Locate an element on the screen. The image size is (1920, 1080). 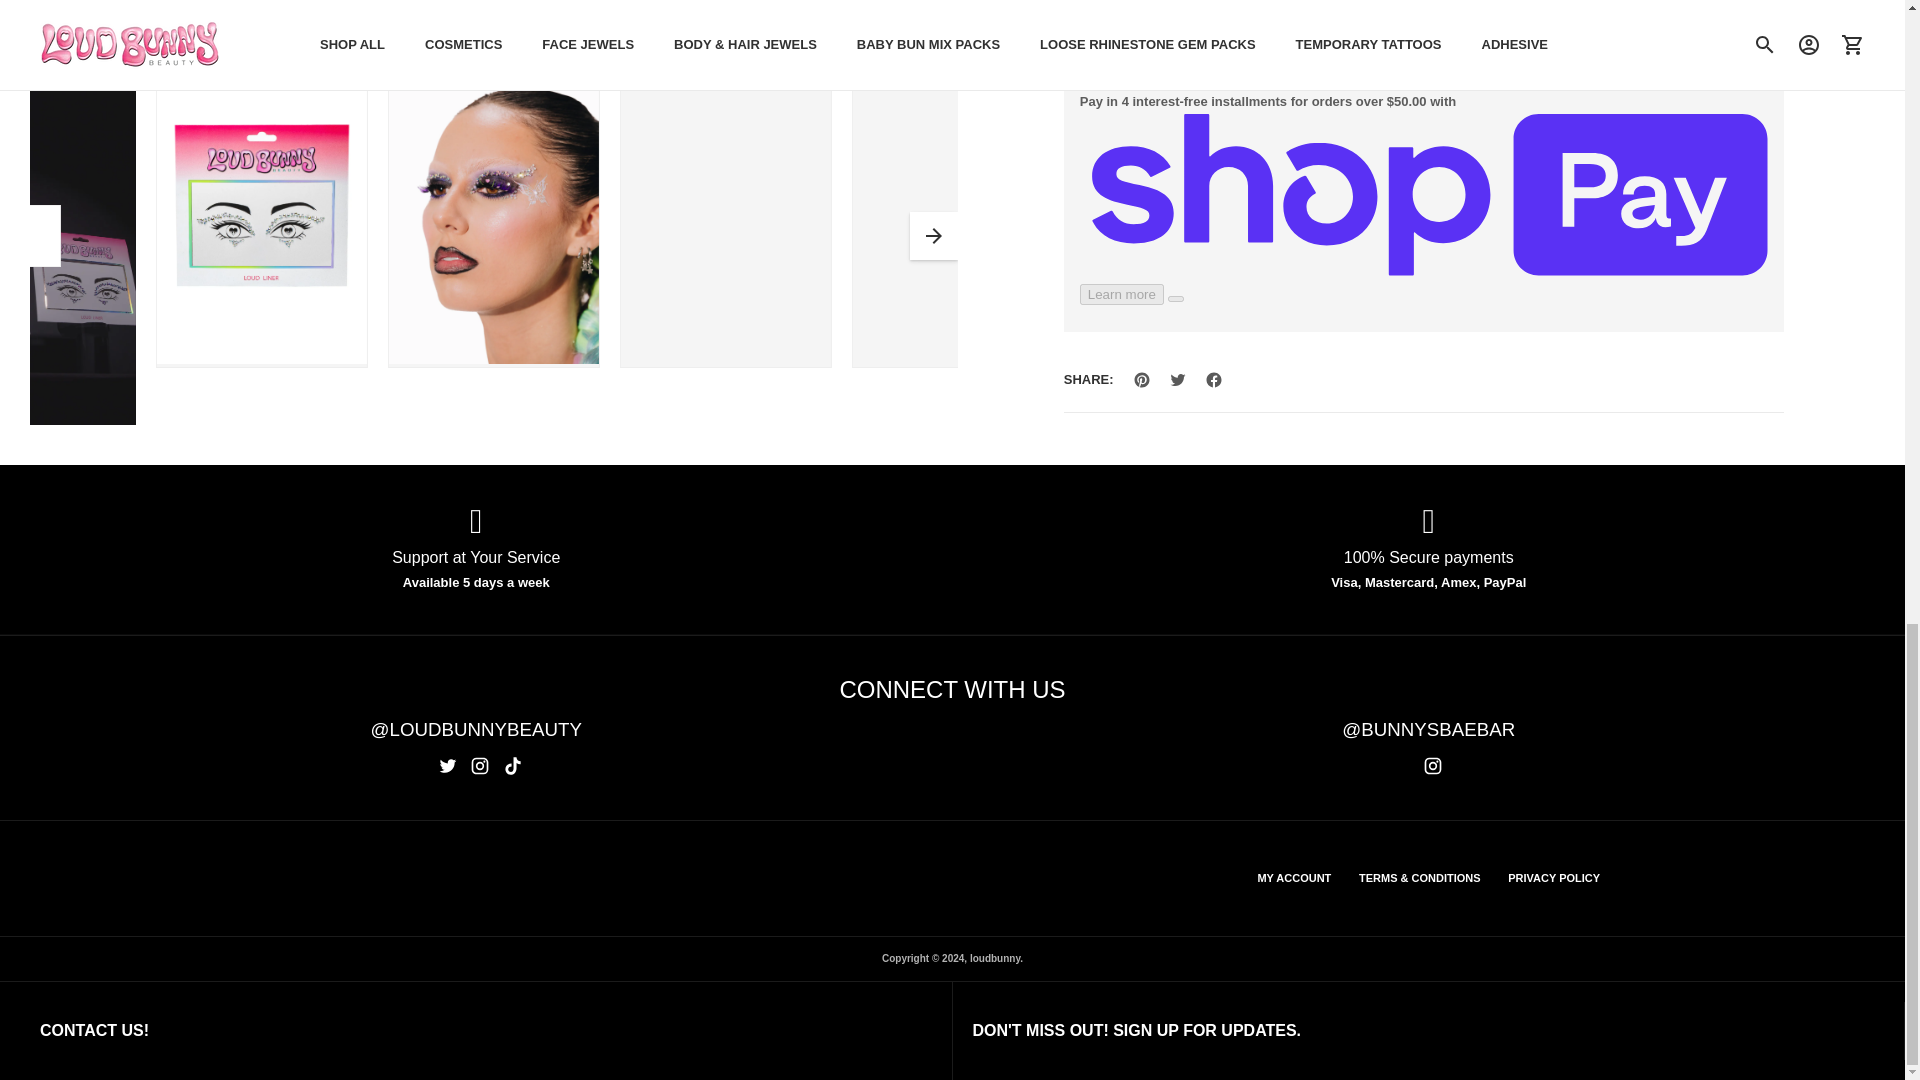
Open Image is located at coordinates (493, 208).